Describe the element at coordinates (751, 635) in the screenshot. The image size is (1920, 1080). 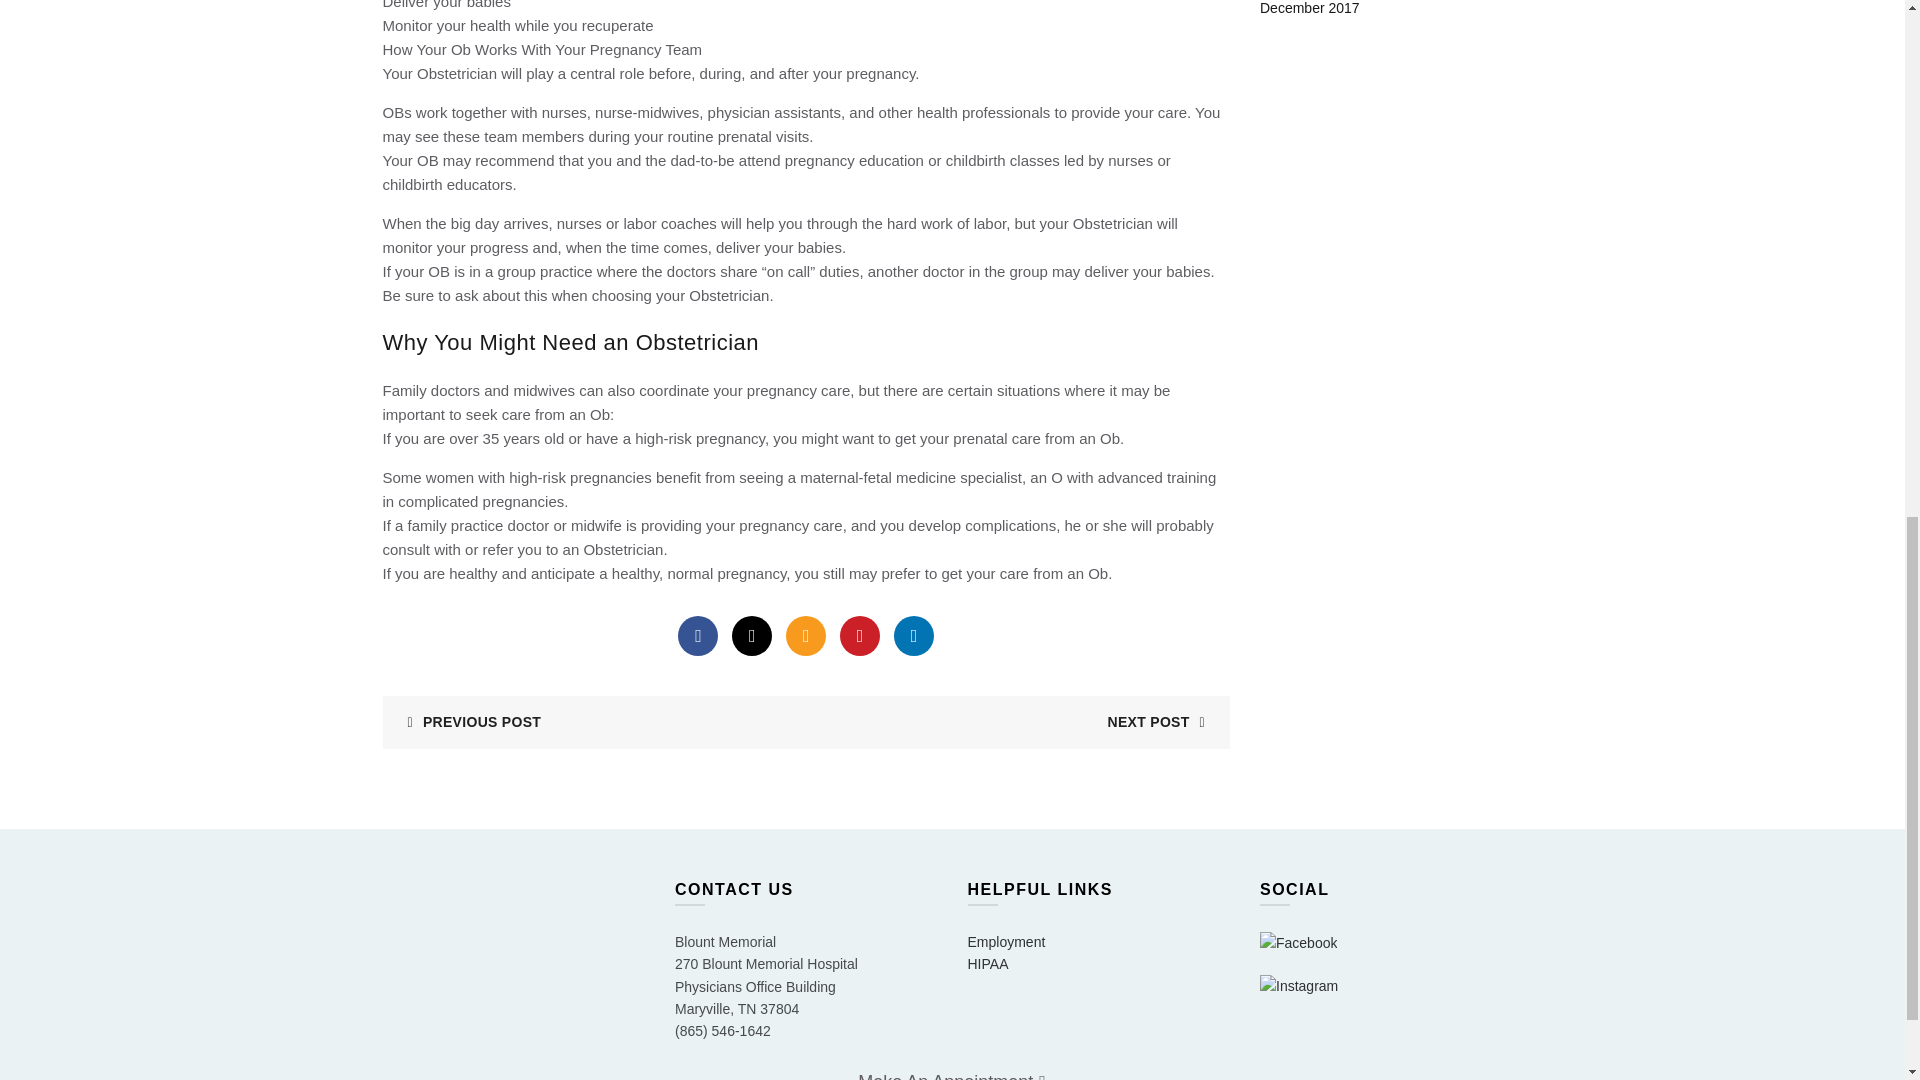
I see `X` at that location.